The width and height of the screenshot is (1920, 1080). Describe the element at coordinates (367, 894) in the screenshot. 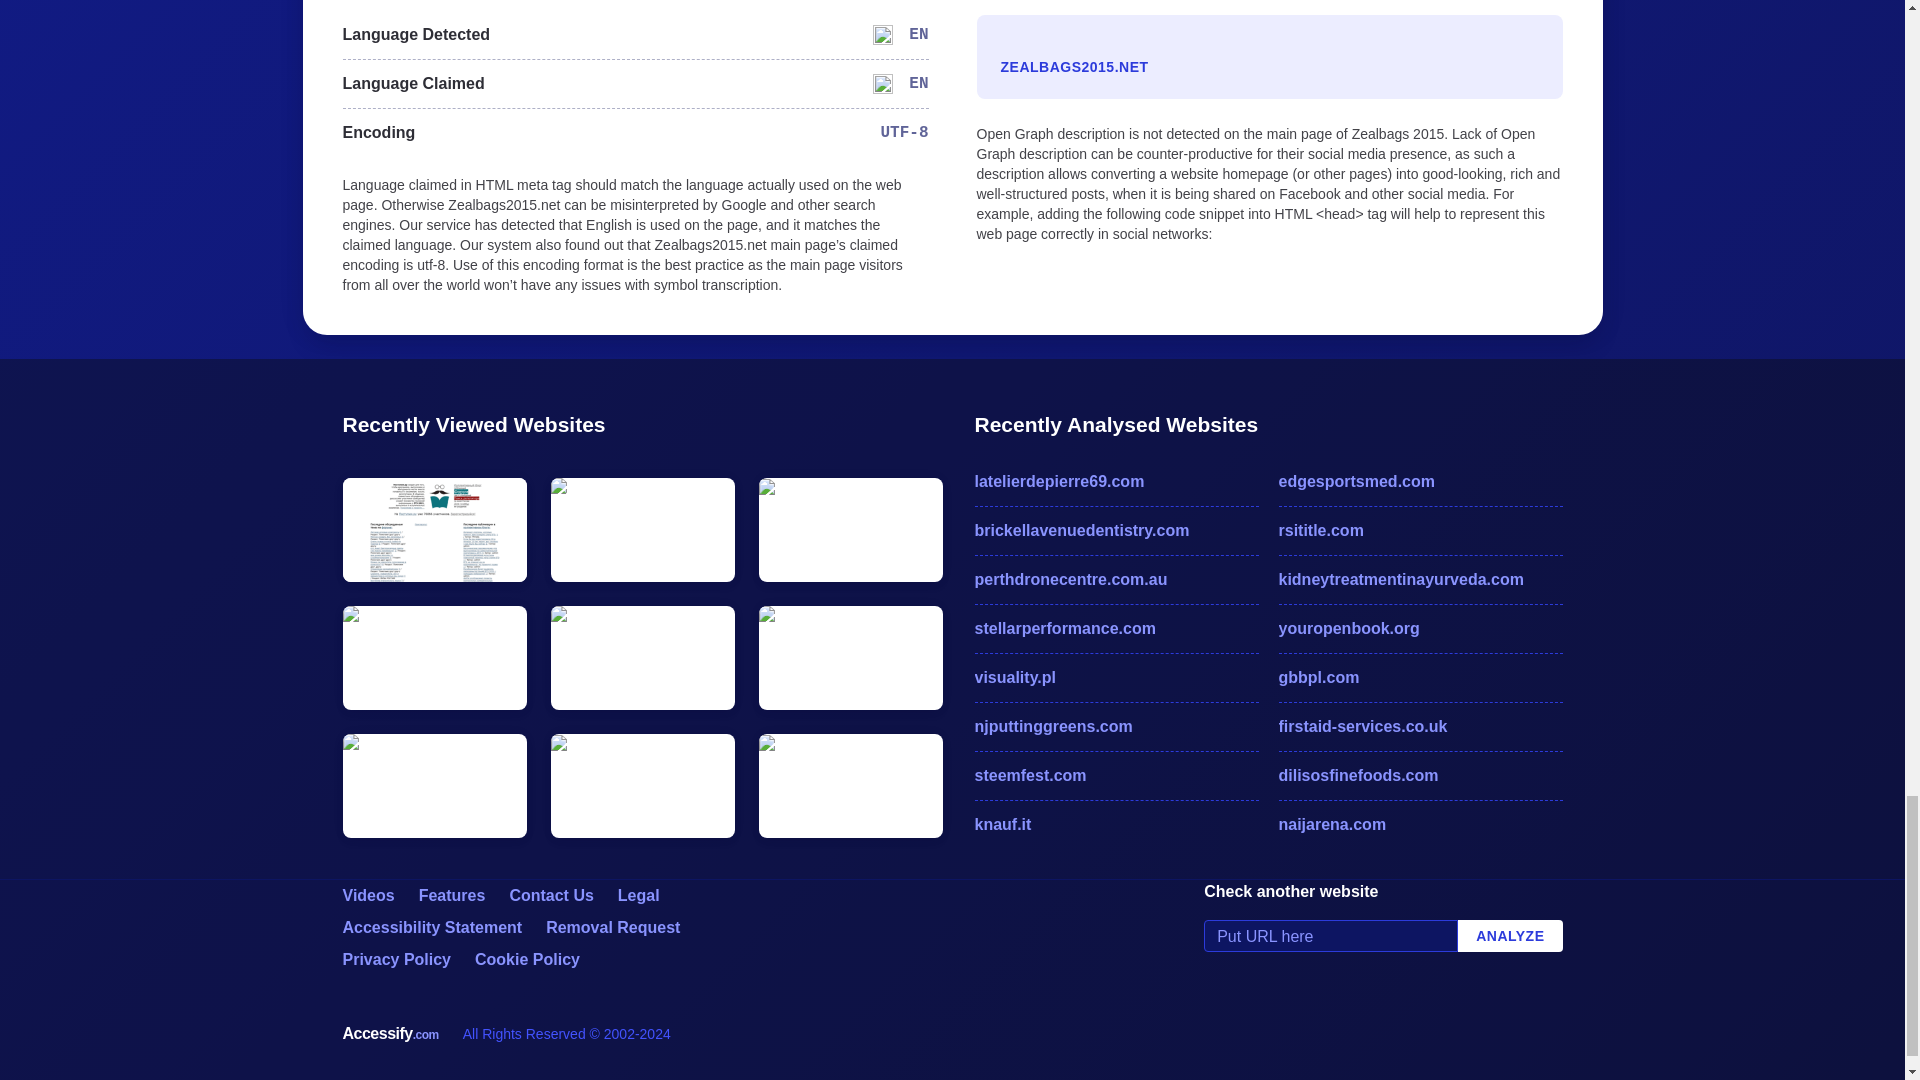

I see `Videos` at that location.